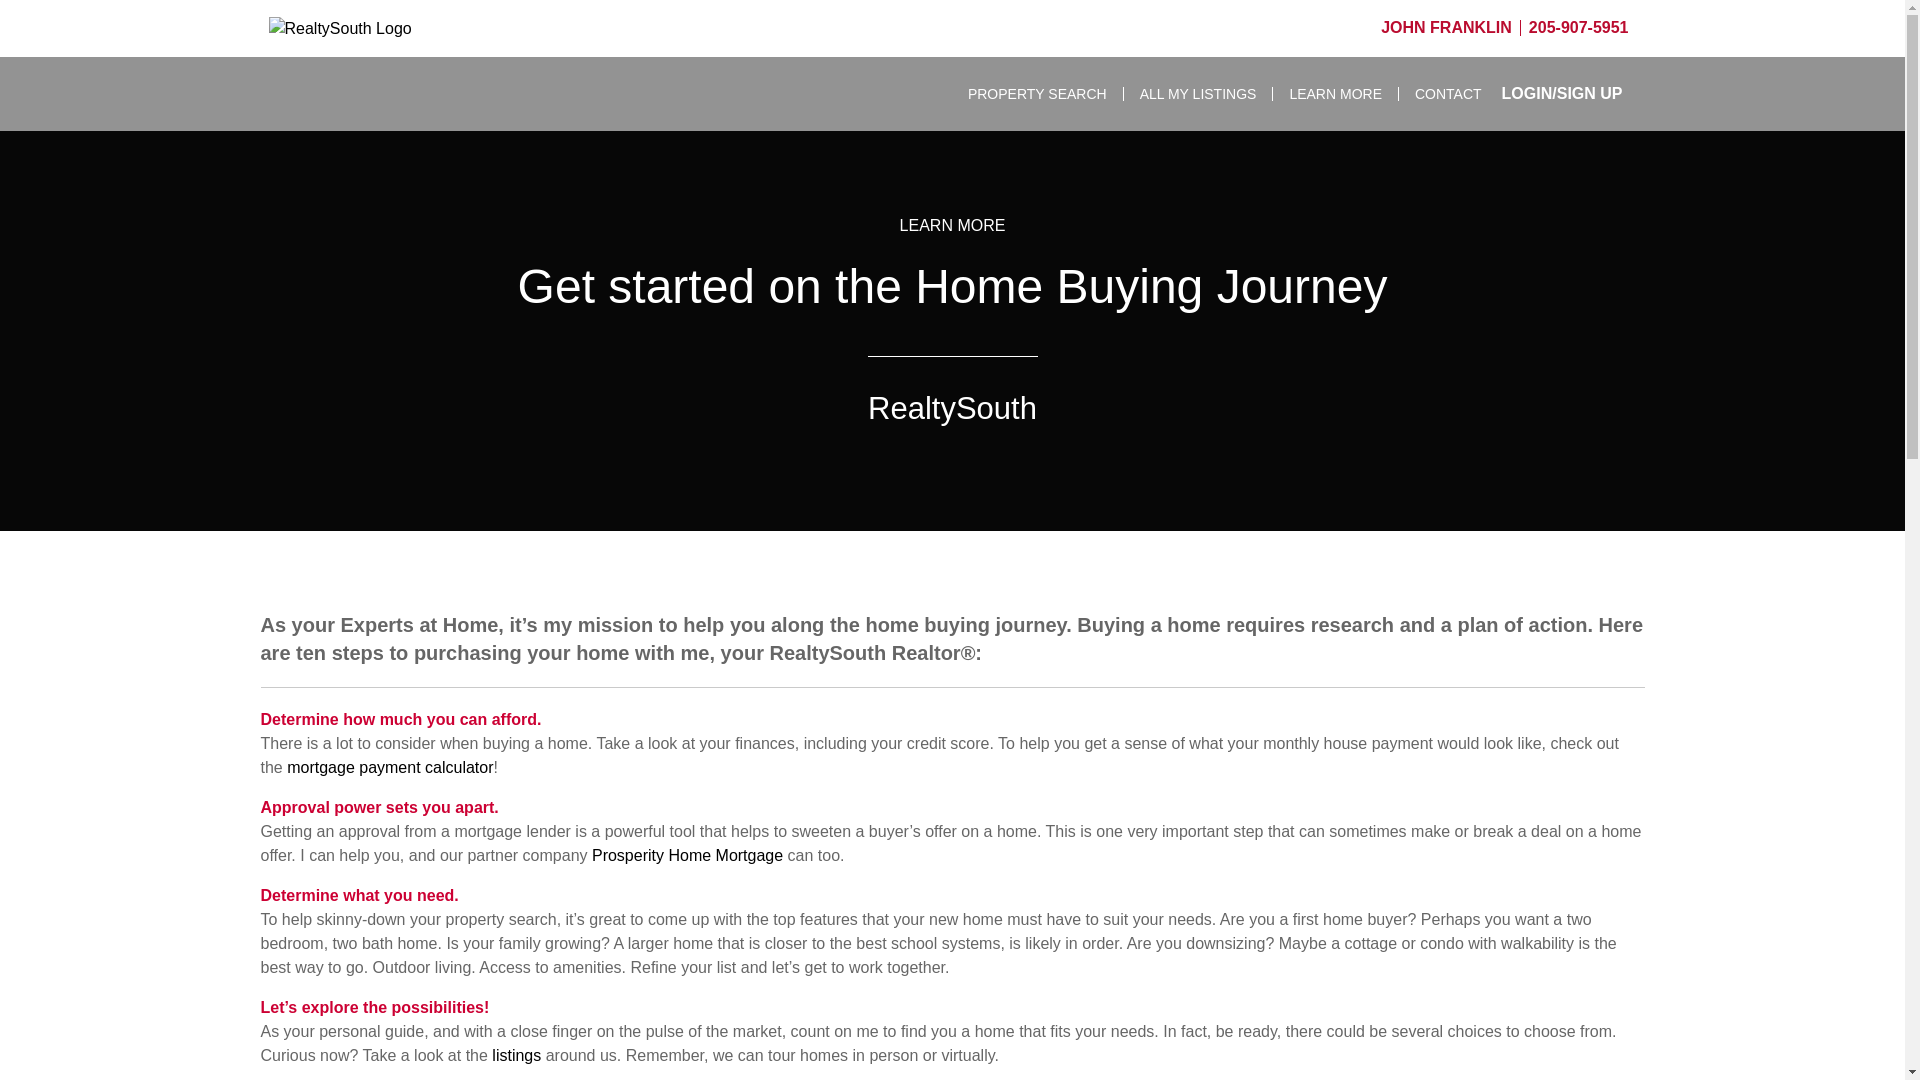  I want to click on CONTACT, so click(1440, 94).